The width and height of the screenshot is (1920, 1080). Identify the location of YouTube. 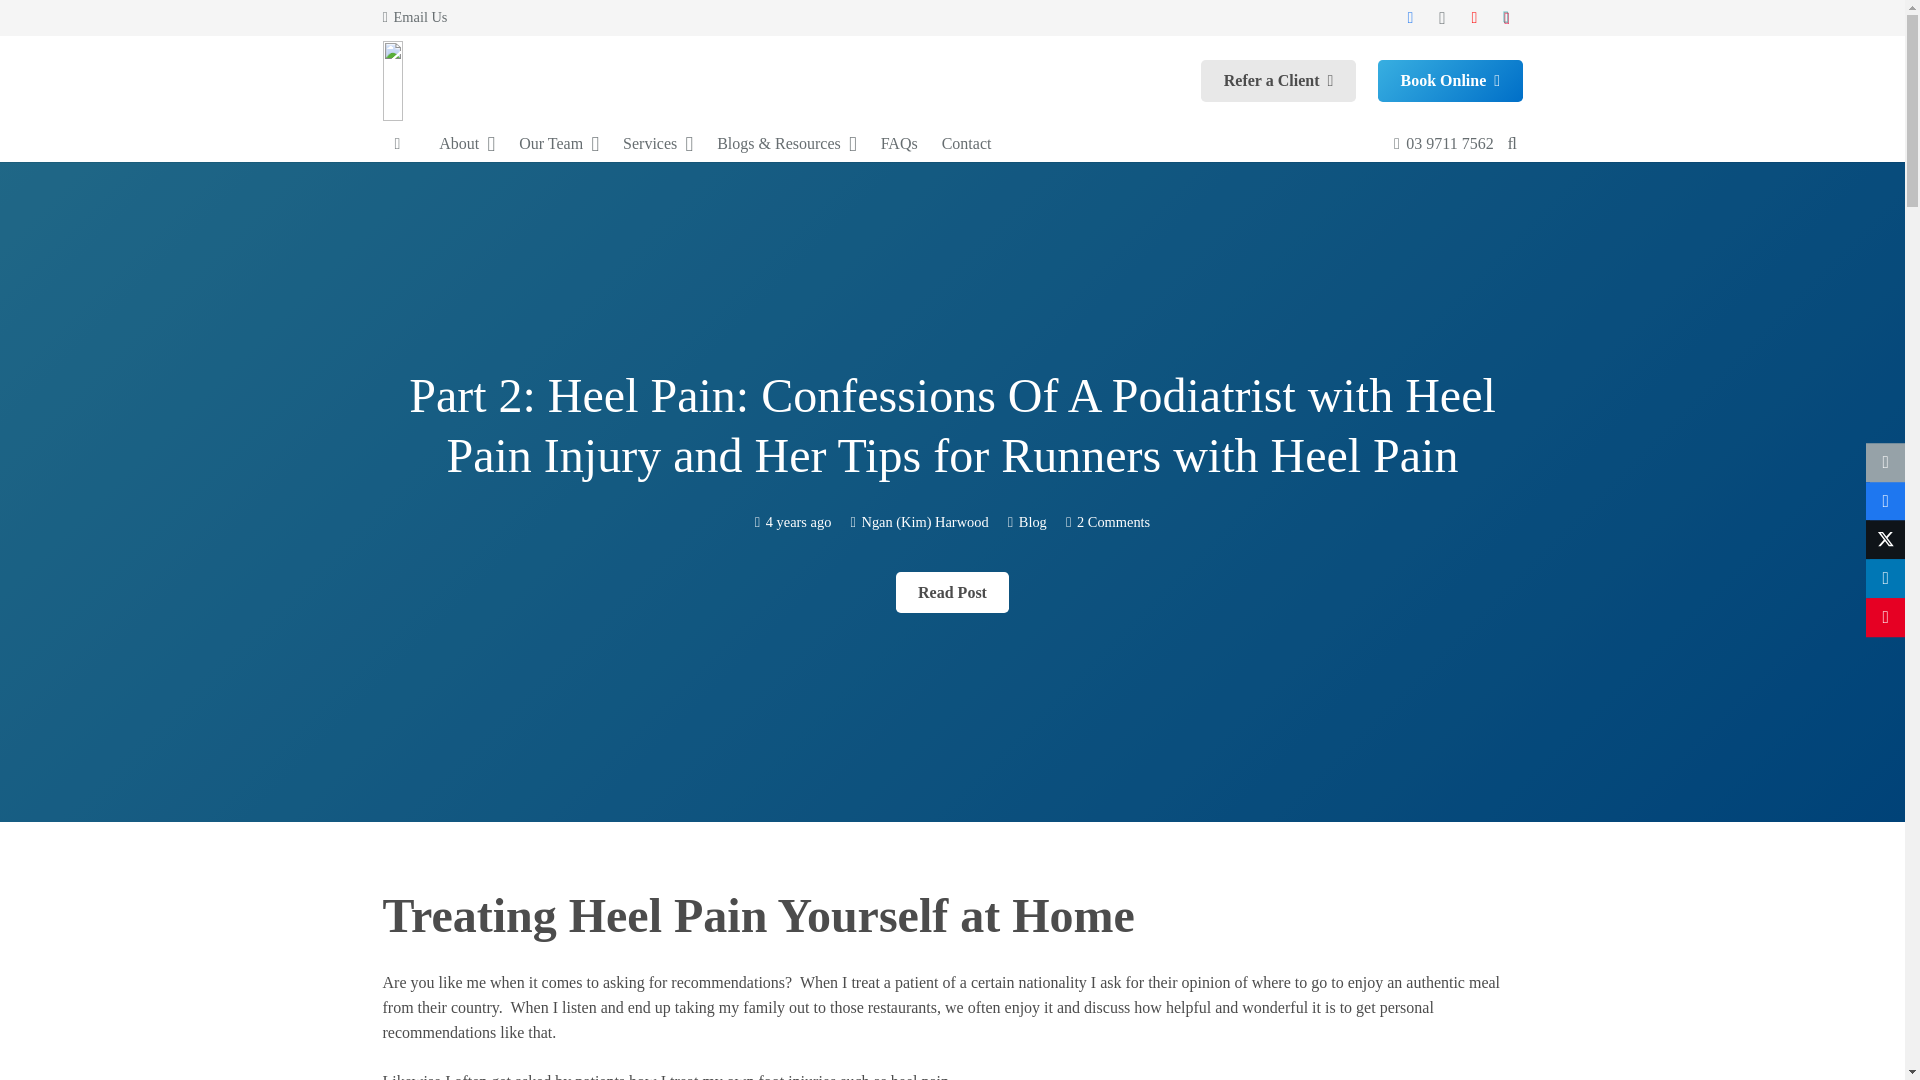
(1475, 18).